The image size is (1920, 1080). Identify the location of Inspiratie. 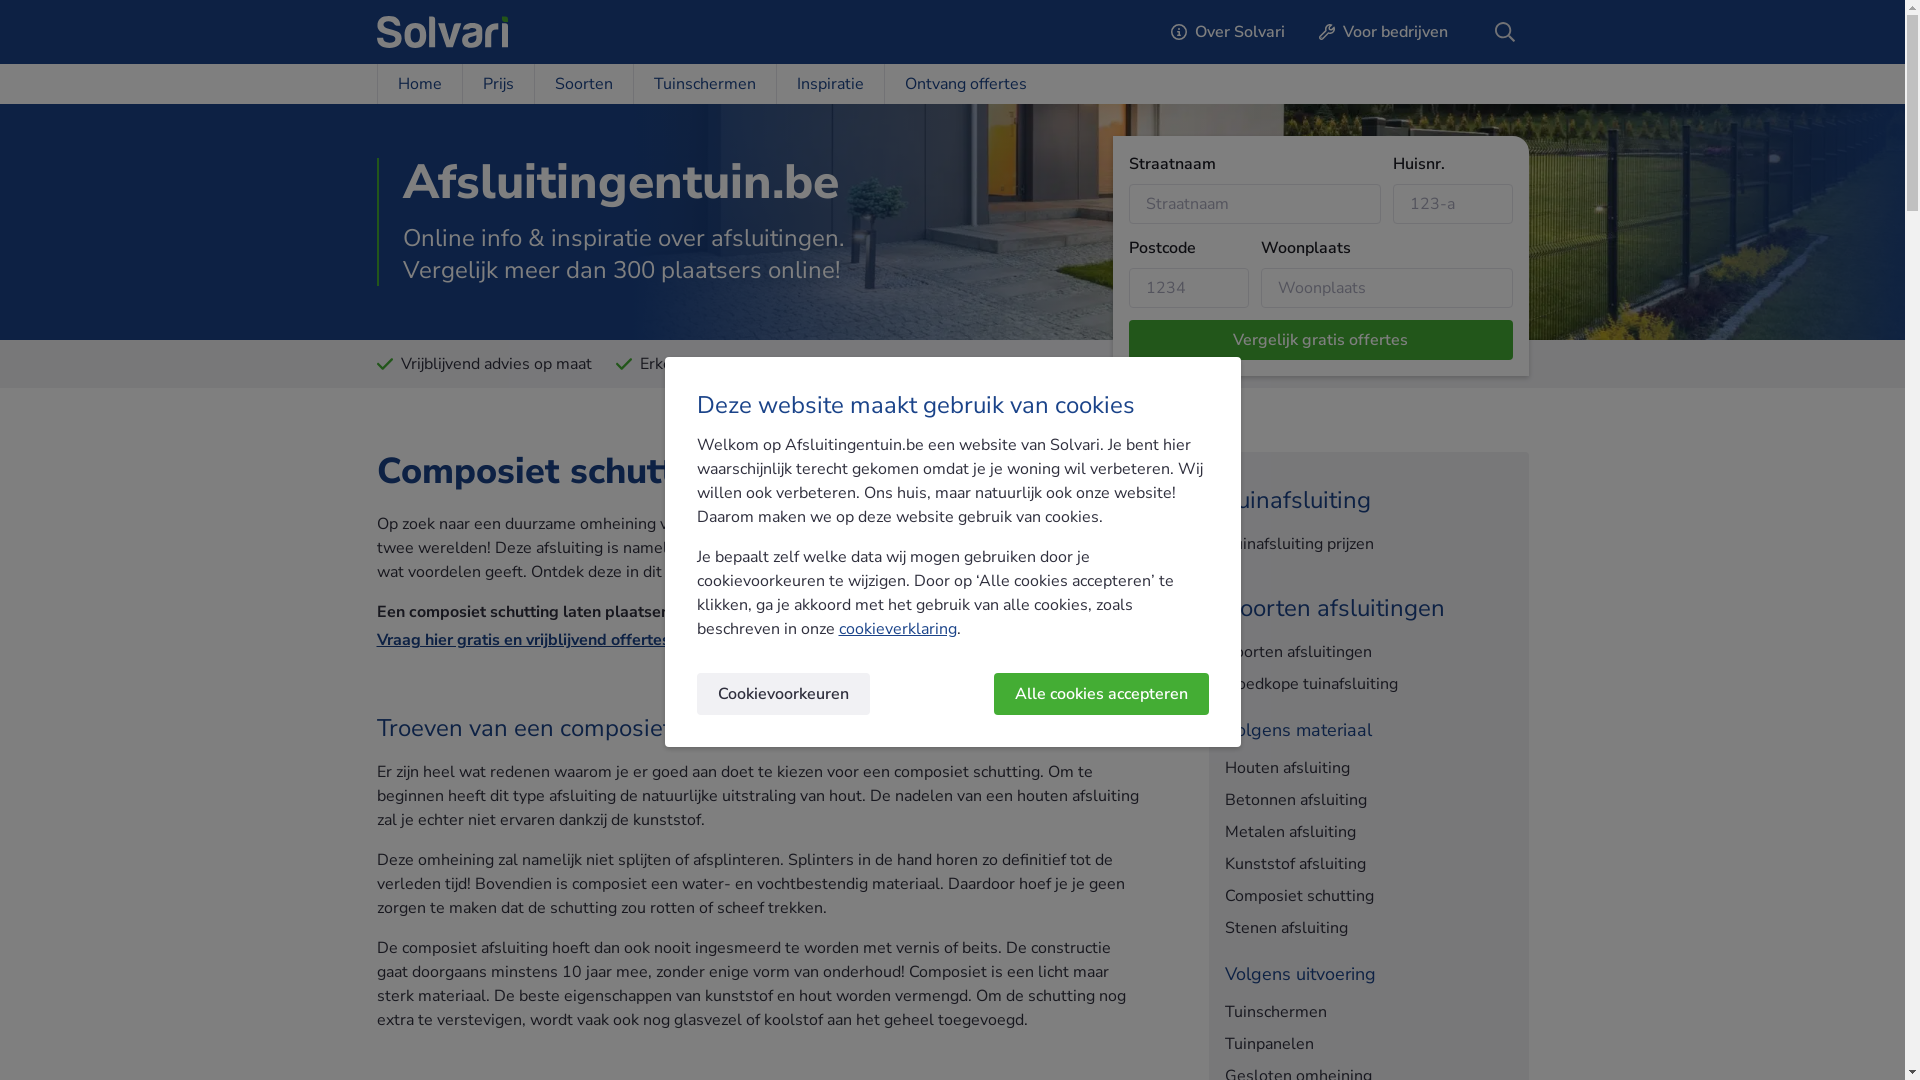
(830, 84).